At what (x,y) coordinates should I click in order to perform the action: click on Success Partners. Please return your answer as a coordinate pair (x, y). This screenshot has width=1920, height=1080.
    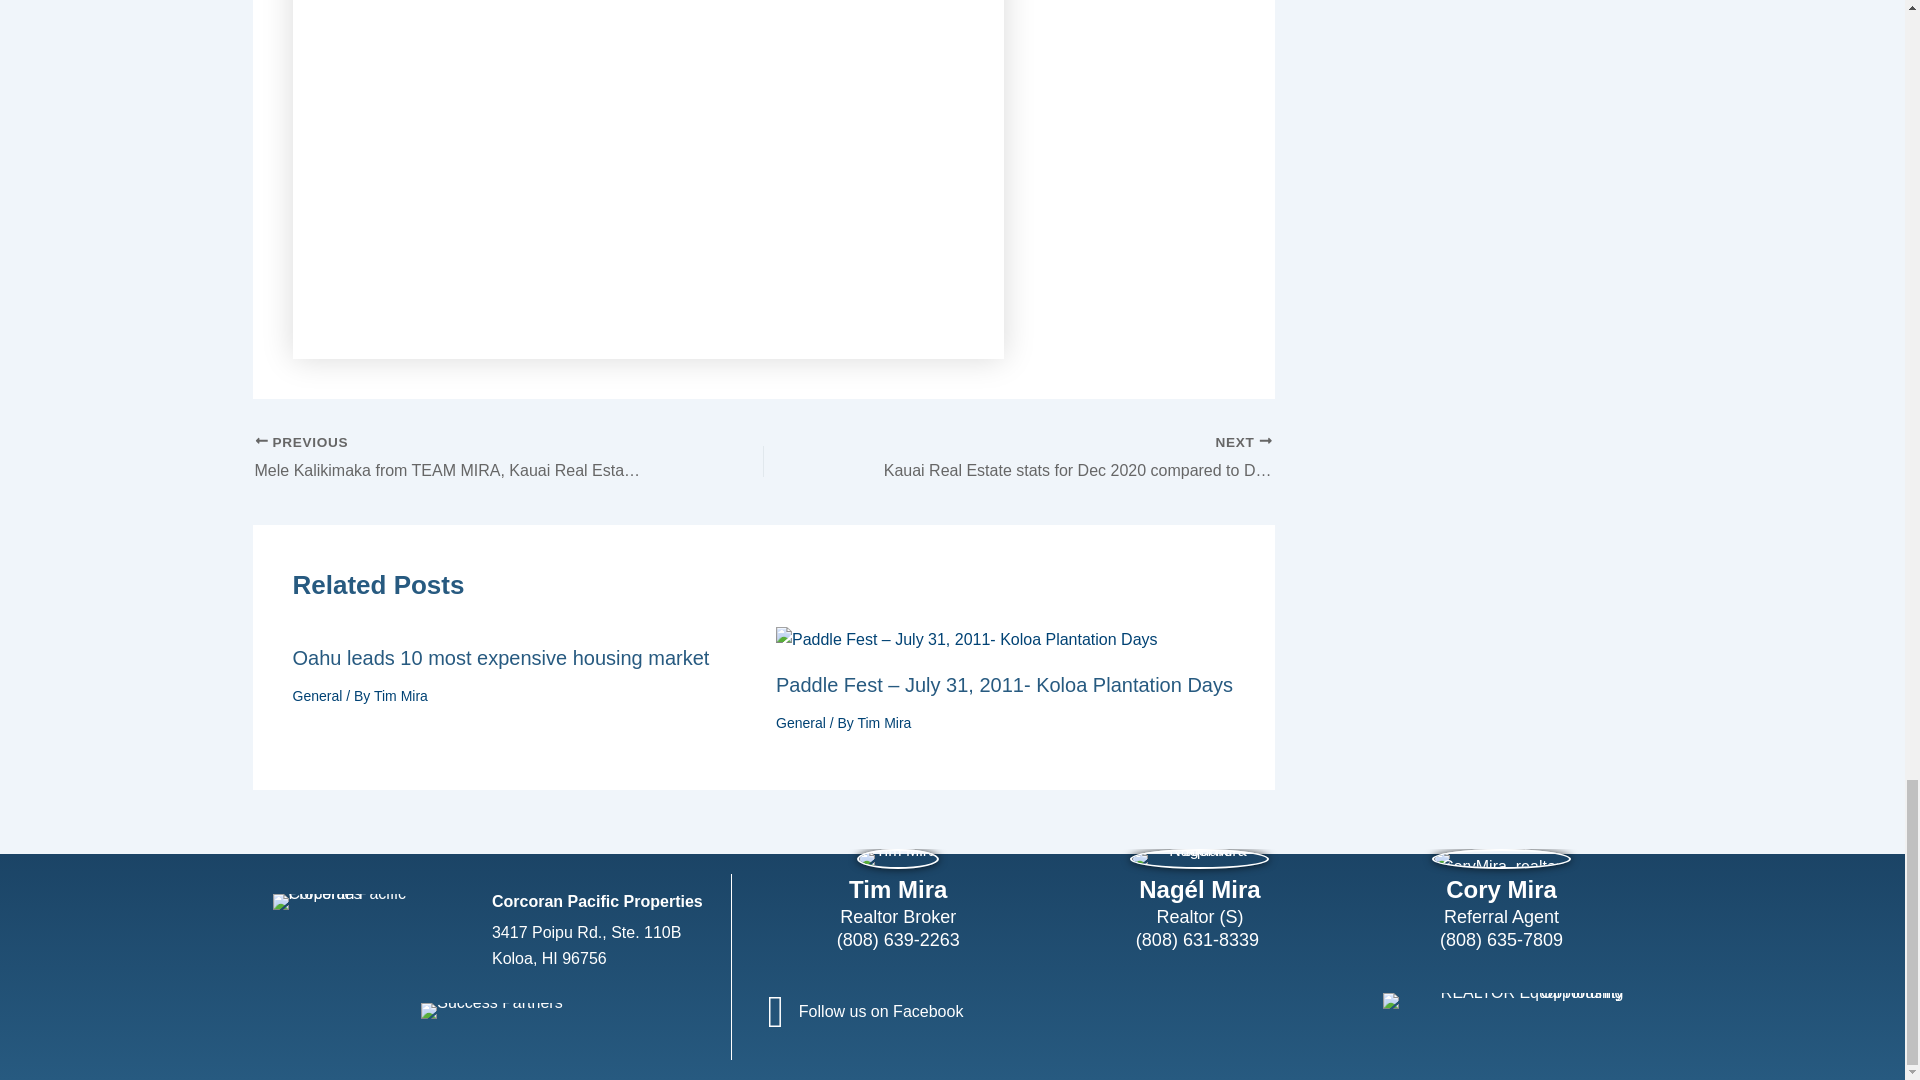
    Looking at the image, I should click on (491, 1011).